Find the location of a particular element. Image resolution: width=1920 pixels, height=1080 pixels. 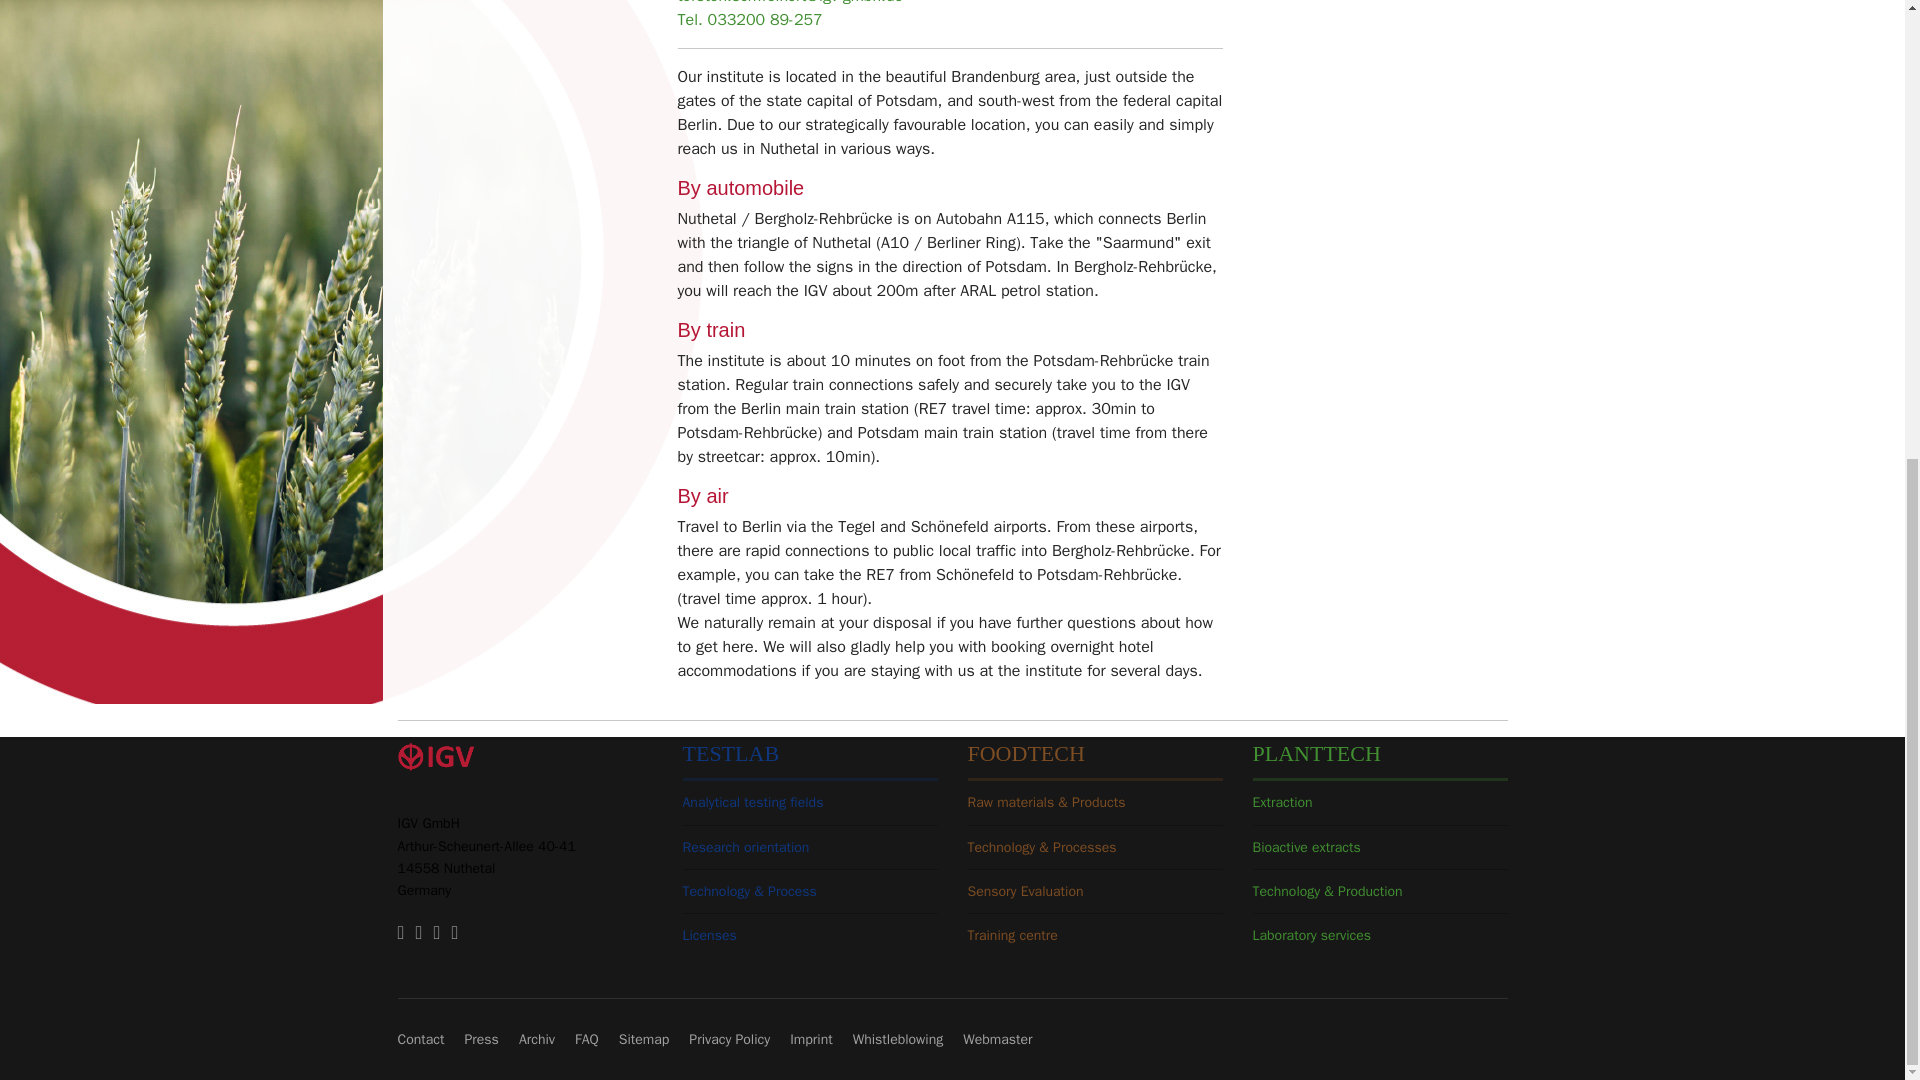

Research orientation is located at coordinates (744, 848).